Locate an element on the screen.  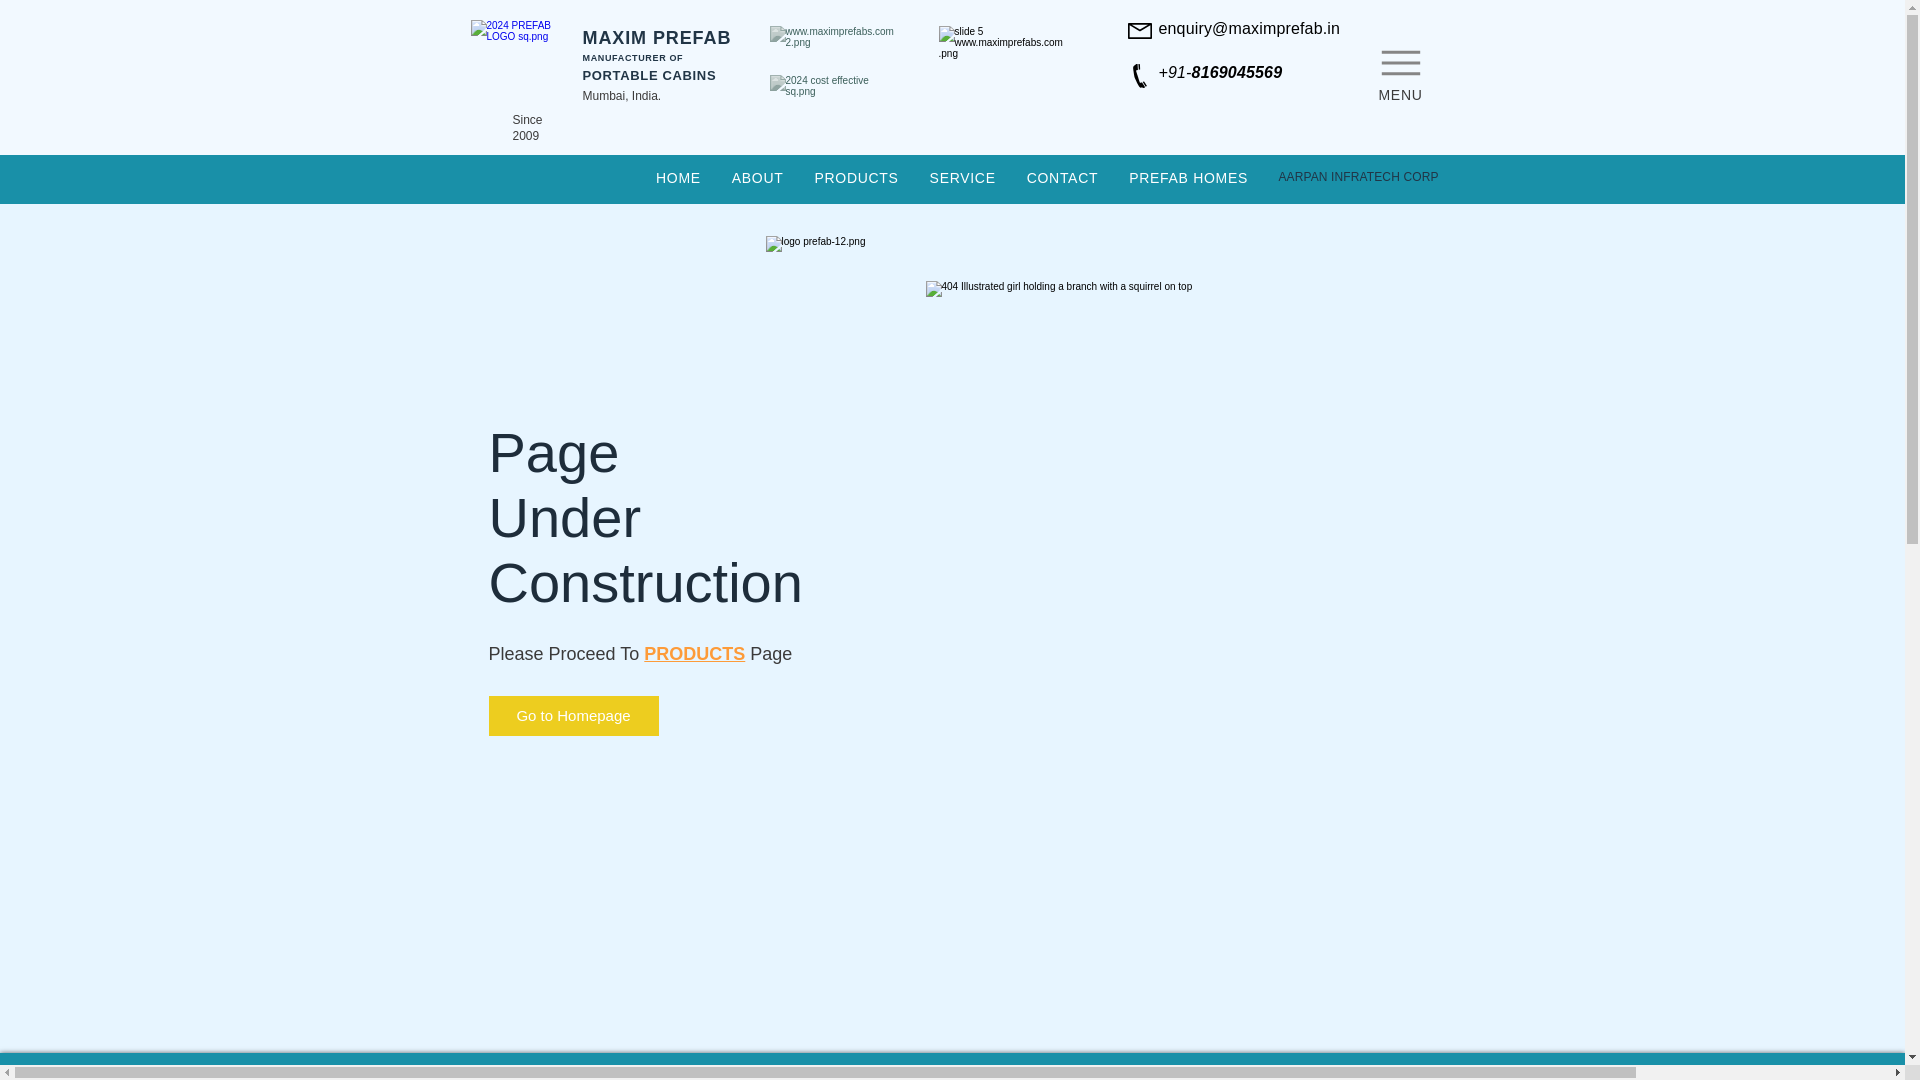
PREFAB HOMES is located at coordinates (1188, 178).